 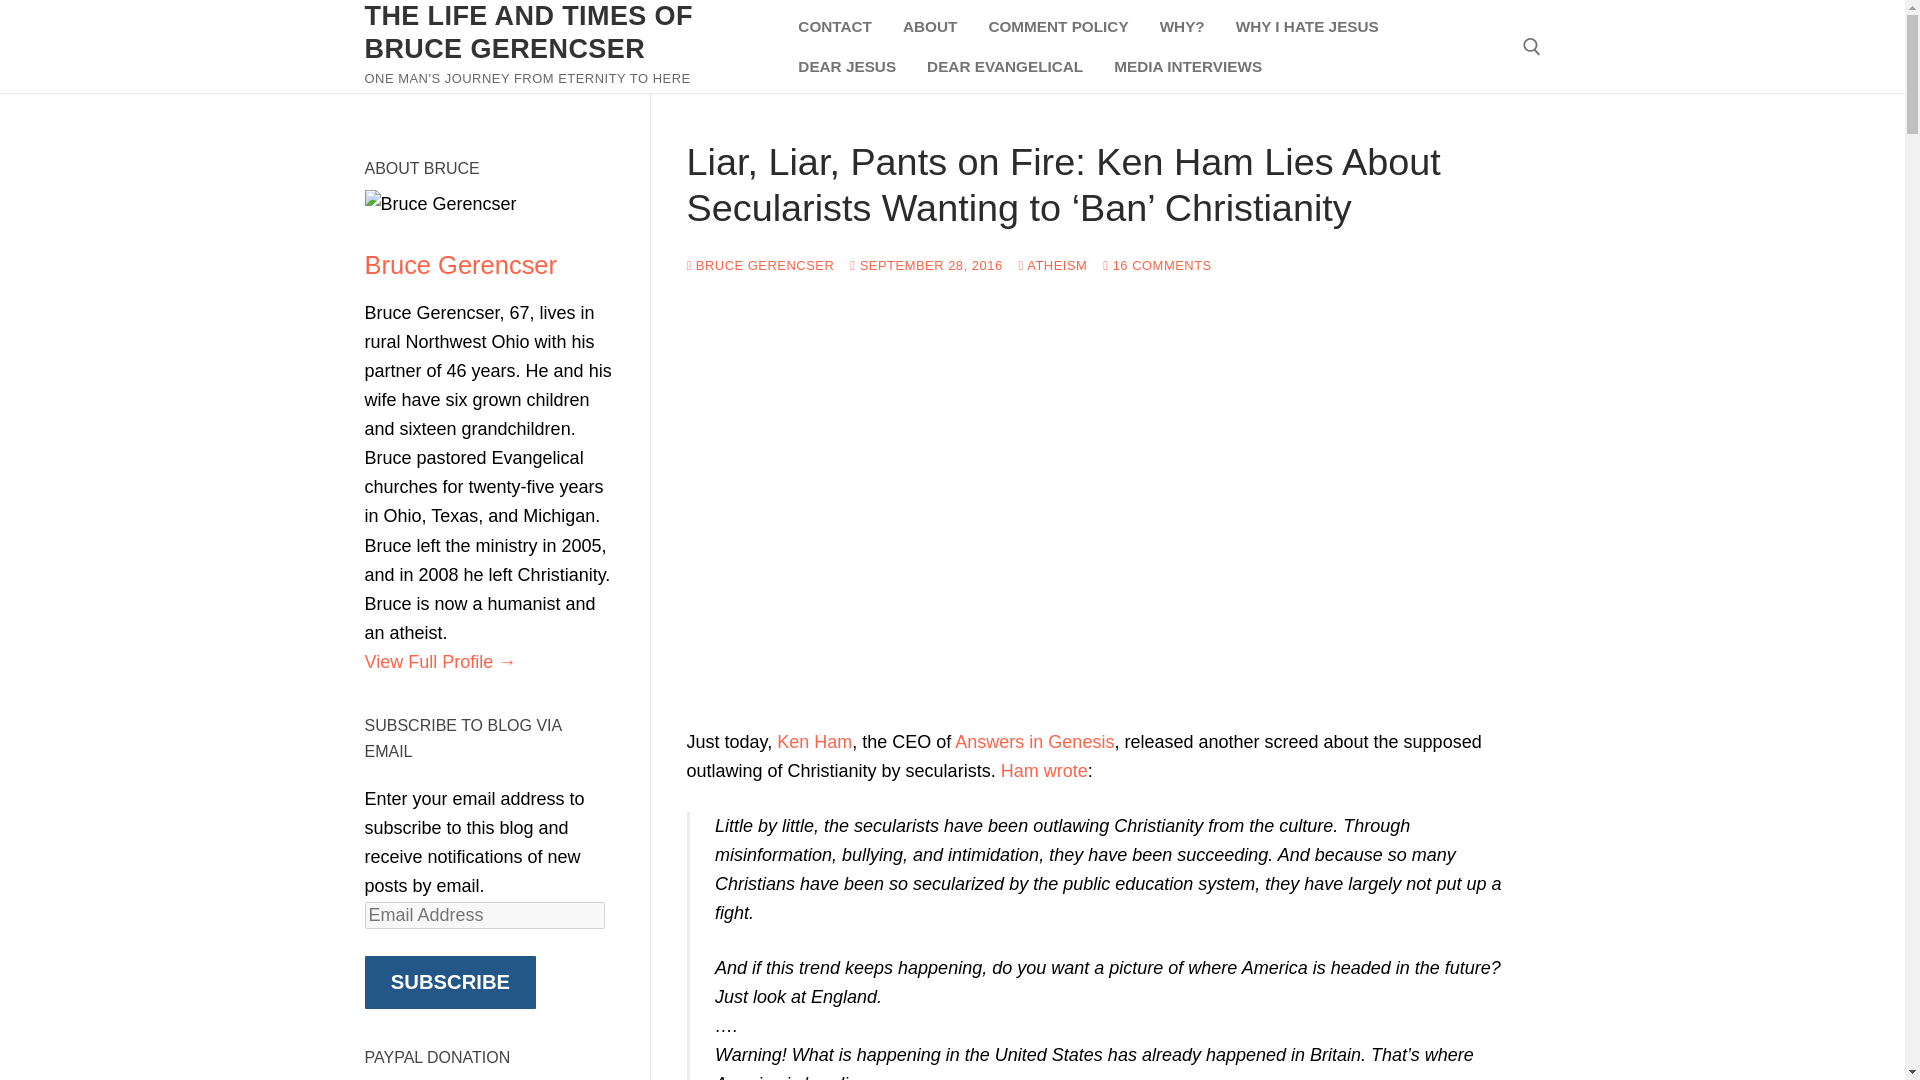 What do you see at coordinates (1054, 266) in the screenshot?
I see `ATHEISM` at bounding box center [1054, 266].